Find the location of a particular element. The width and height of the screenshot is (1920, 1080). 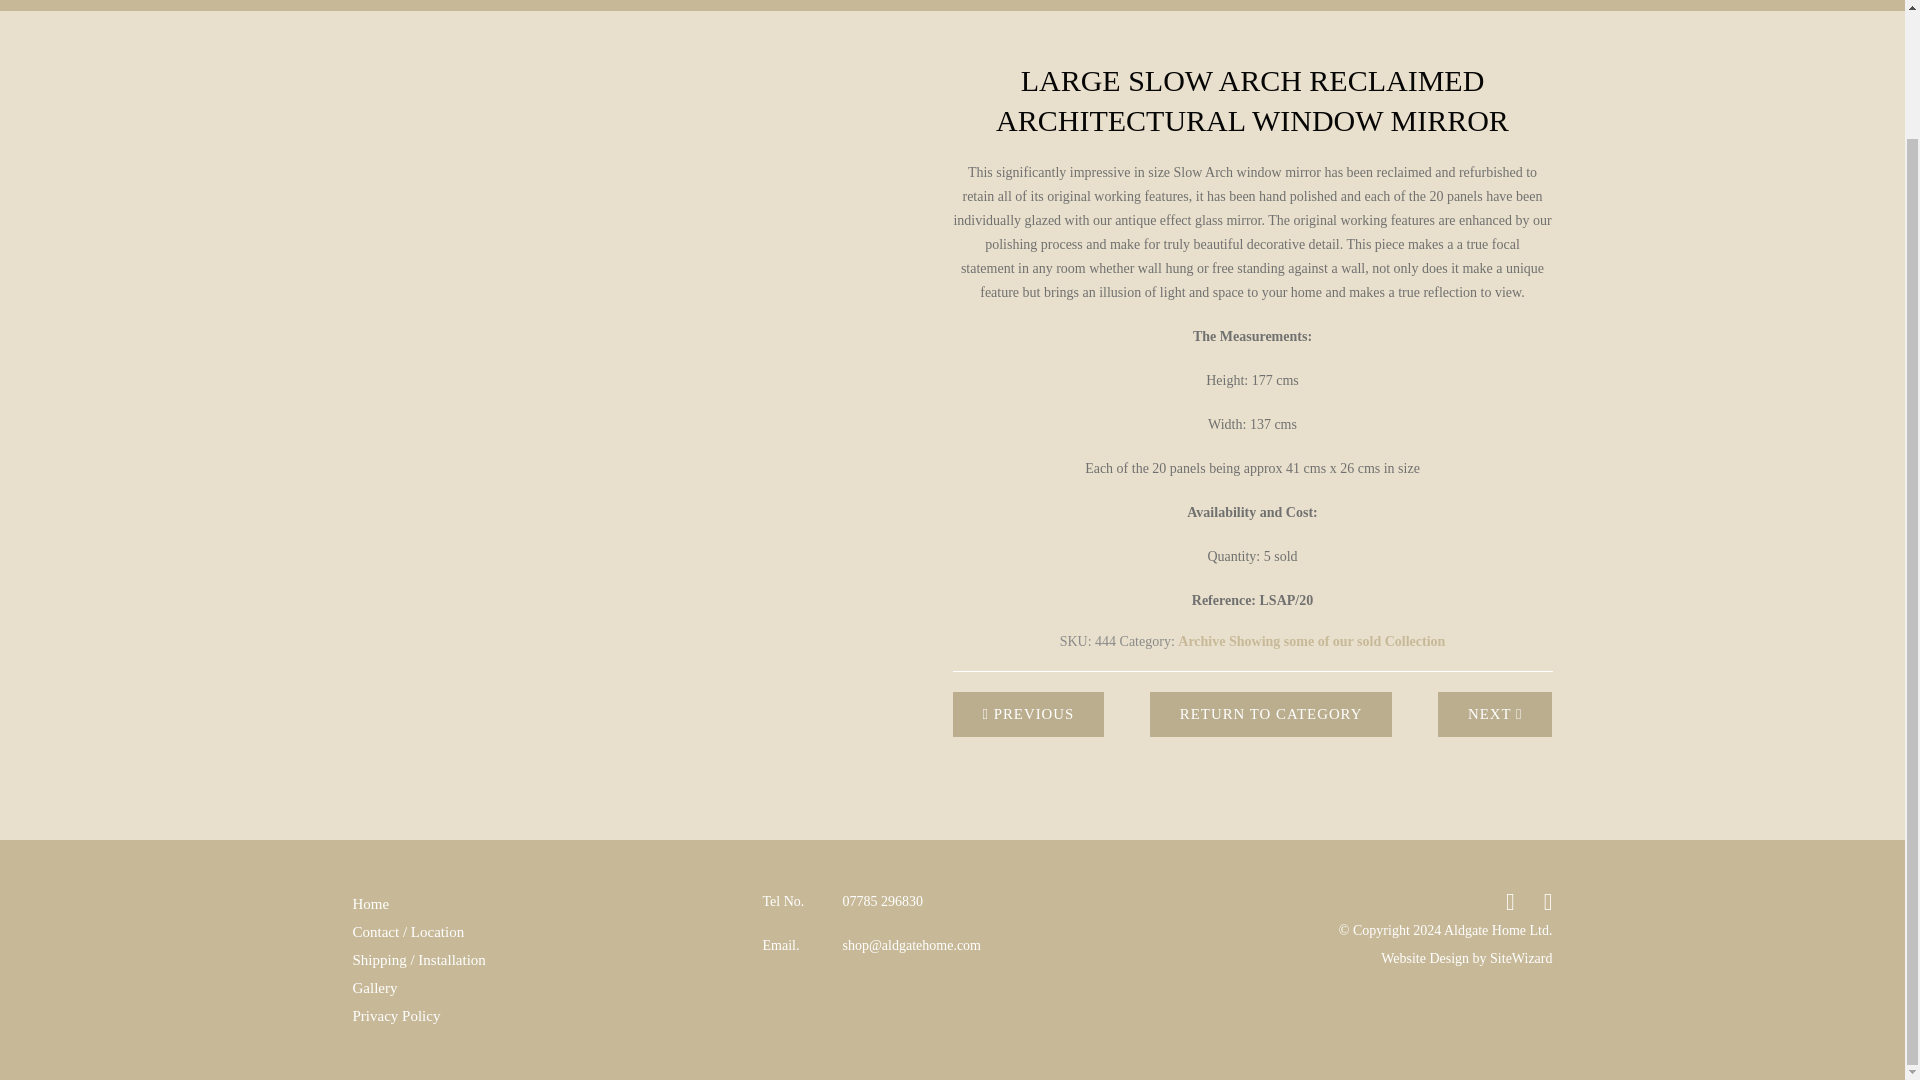

07785 296830 is located at coordinates (882, 901).